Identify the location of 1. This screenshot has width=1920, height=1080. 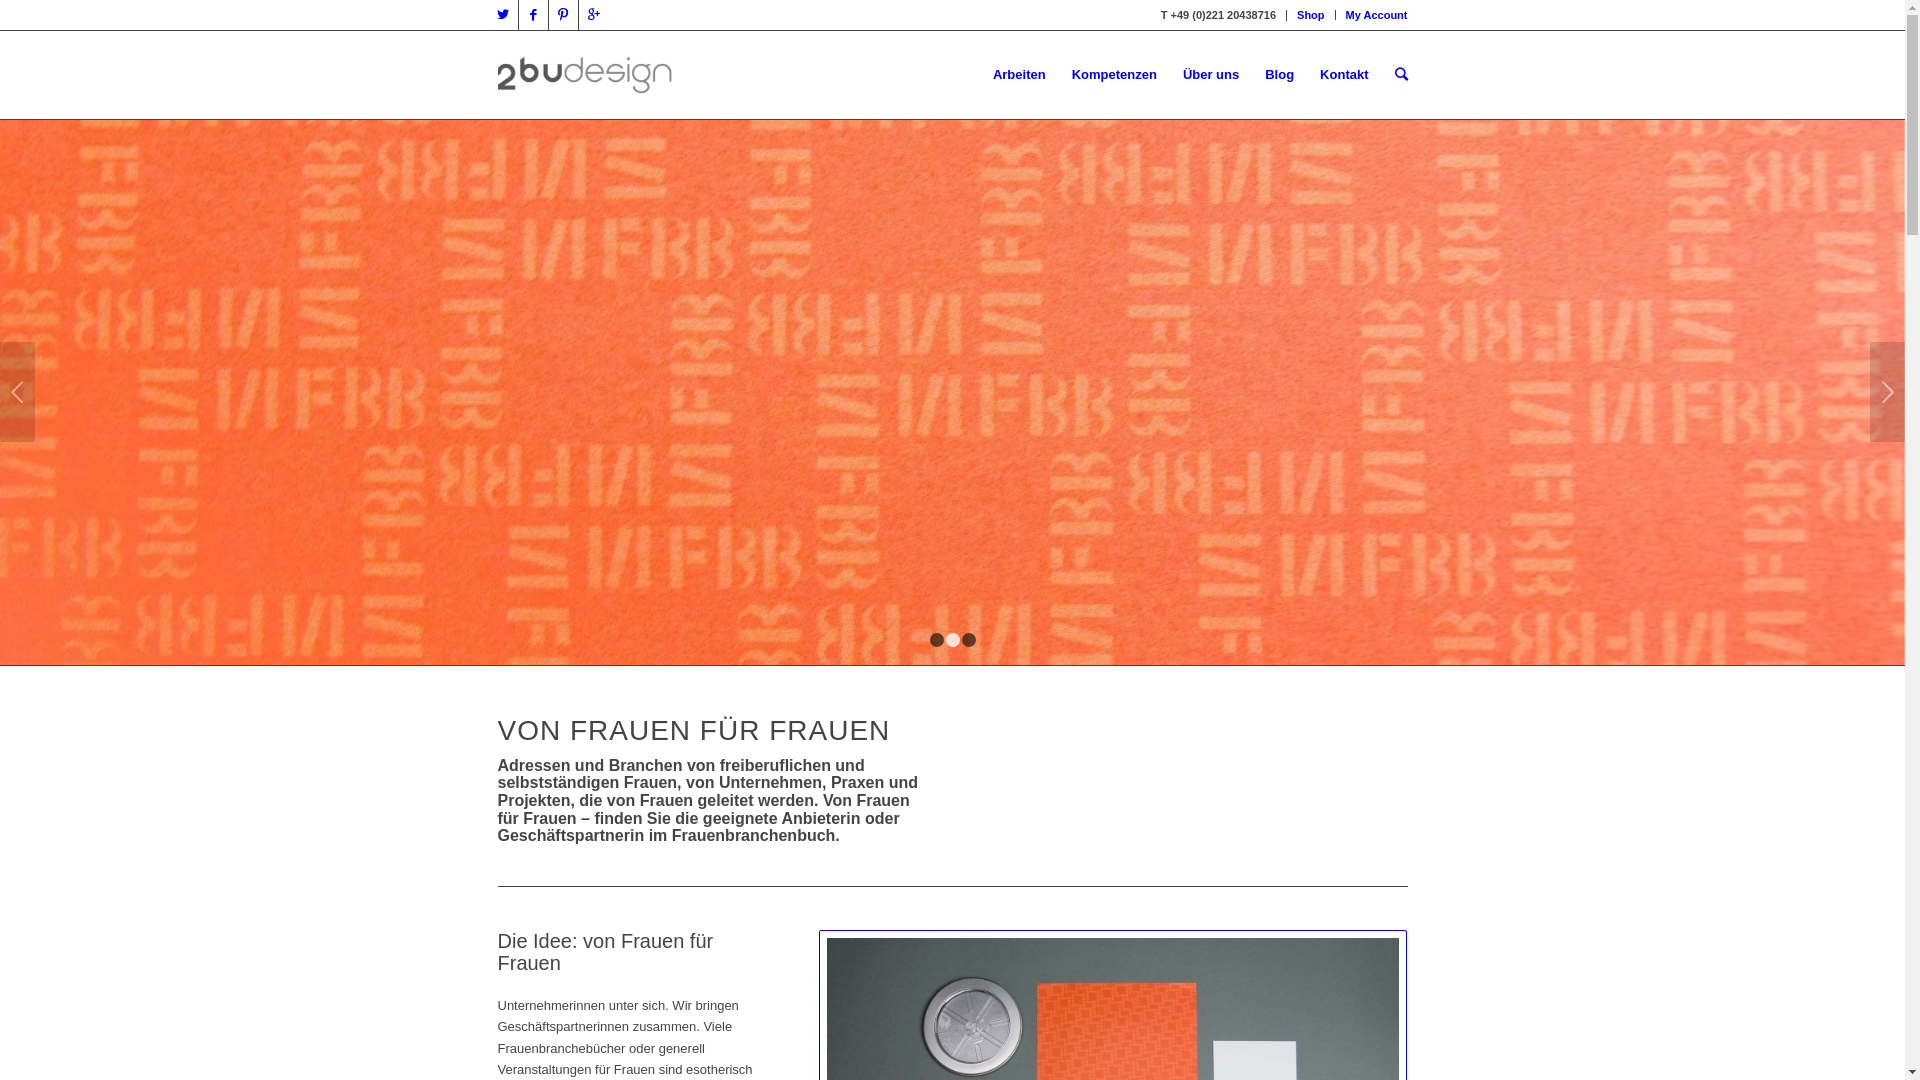
(937, 640).